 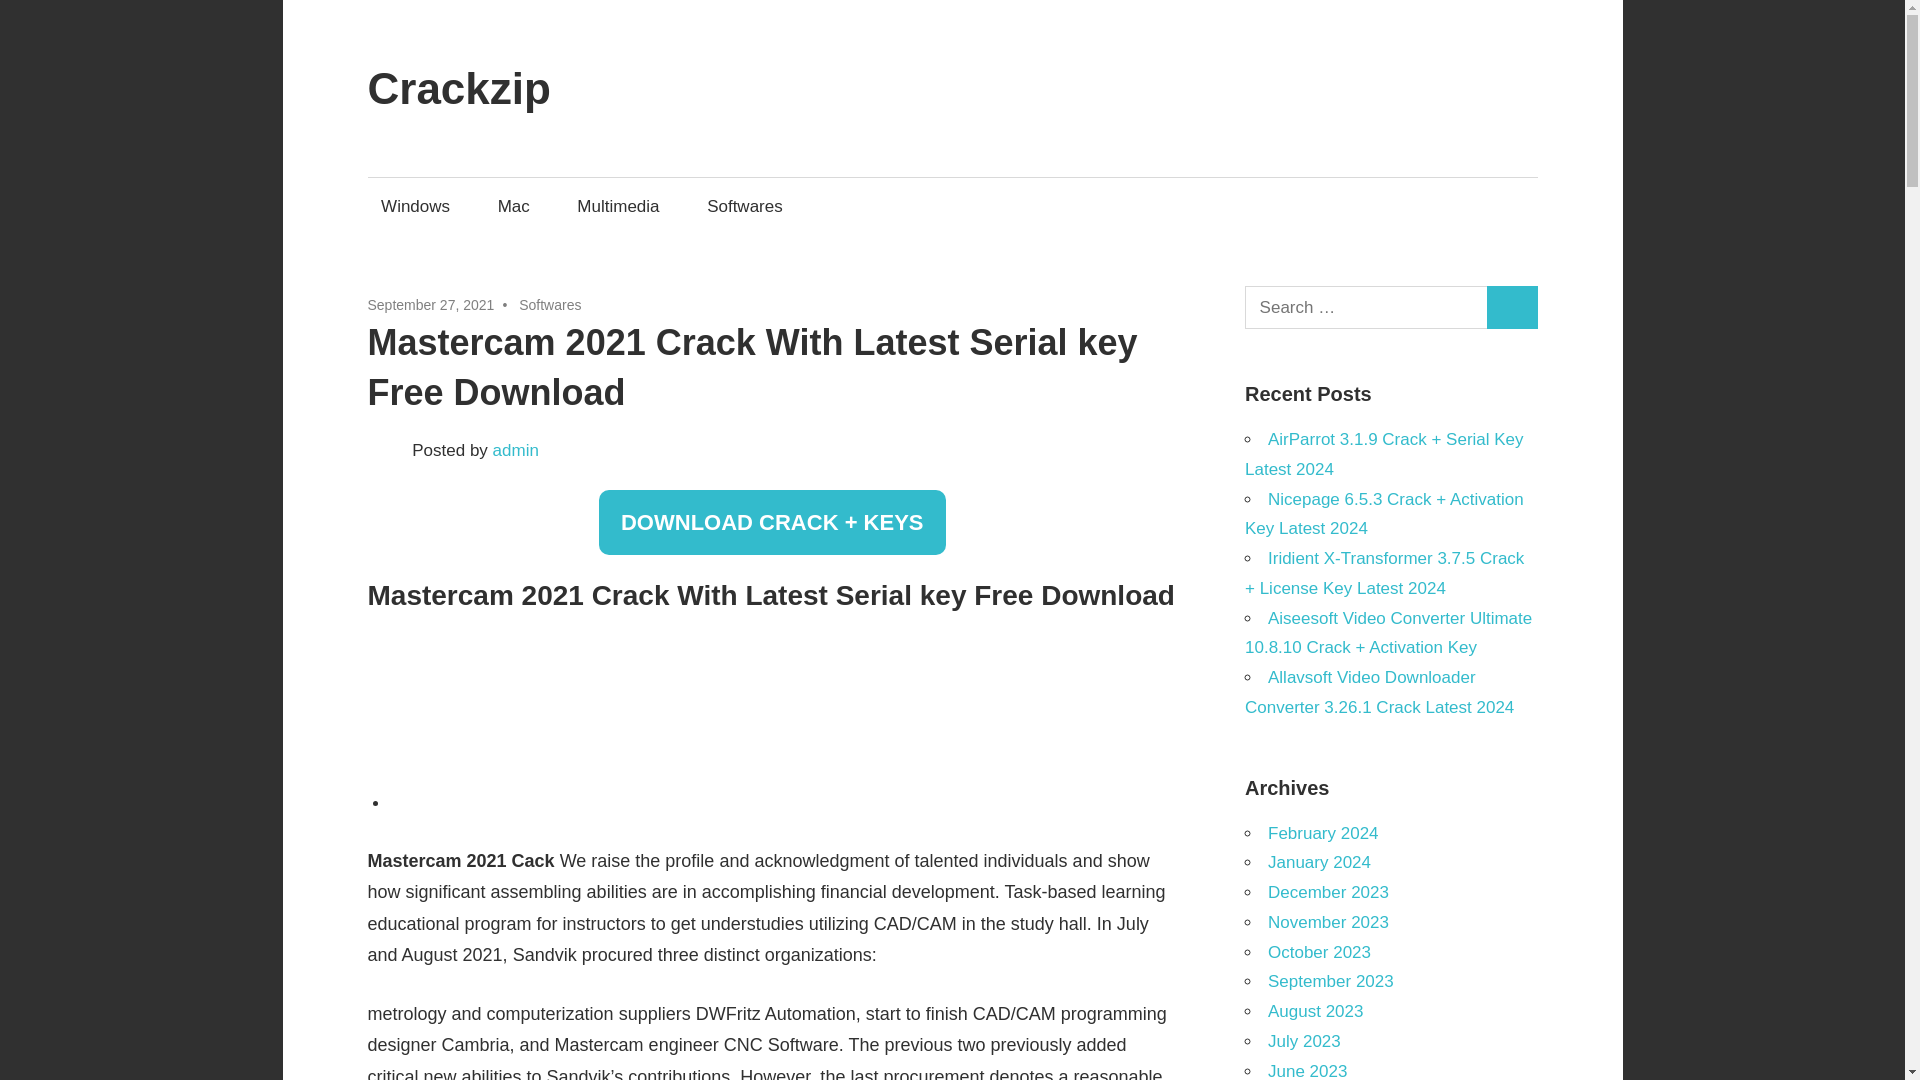 I want to click on Multimedia, so click(x=618, y=206).